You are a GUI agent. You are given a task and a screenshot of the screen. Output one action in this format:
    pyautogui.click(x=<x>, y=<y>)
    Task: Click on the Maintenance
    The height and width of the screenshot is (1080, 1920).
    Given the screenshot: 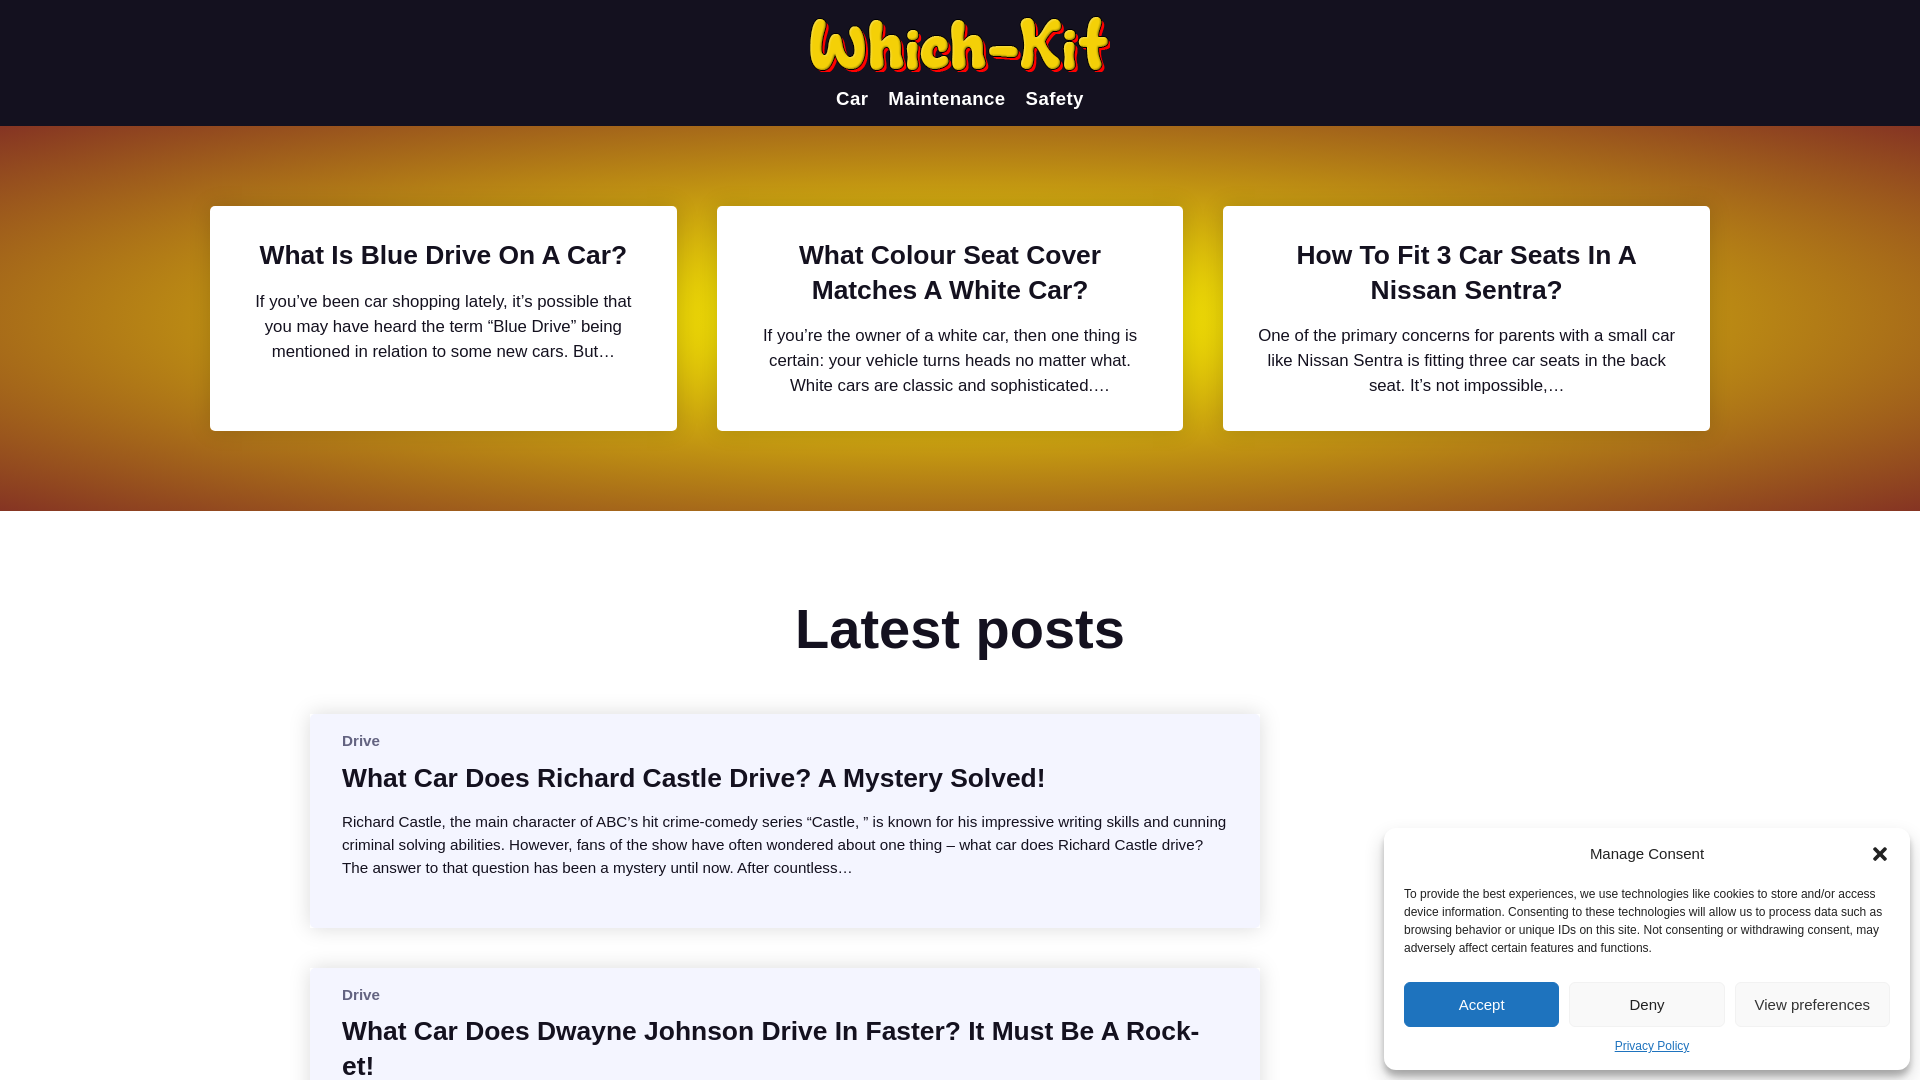 What is the action you would take?
    pyautogui.click(x=946, y=98)
    